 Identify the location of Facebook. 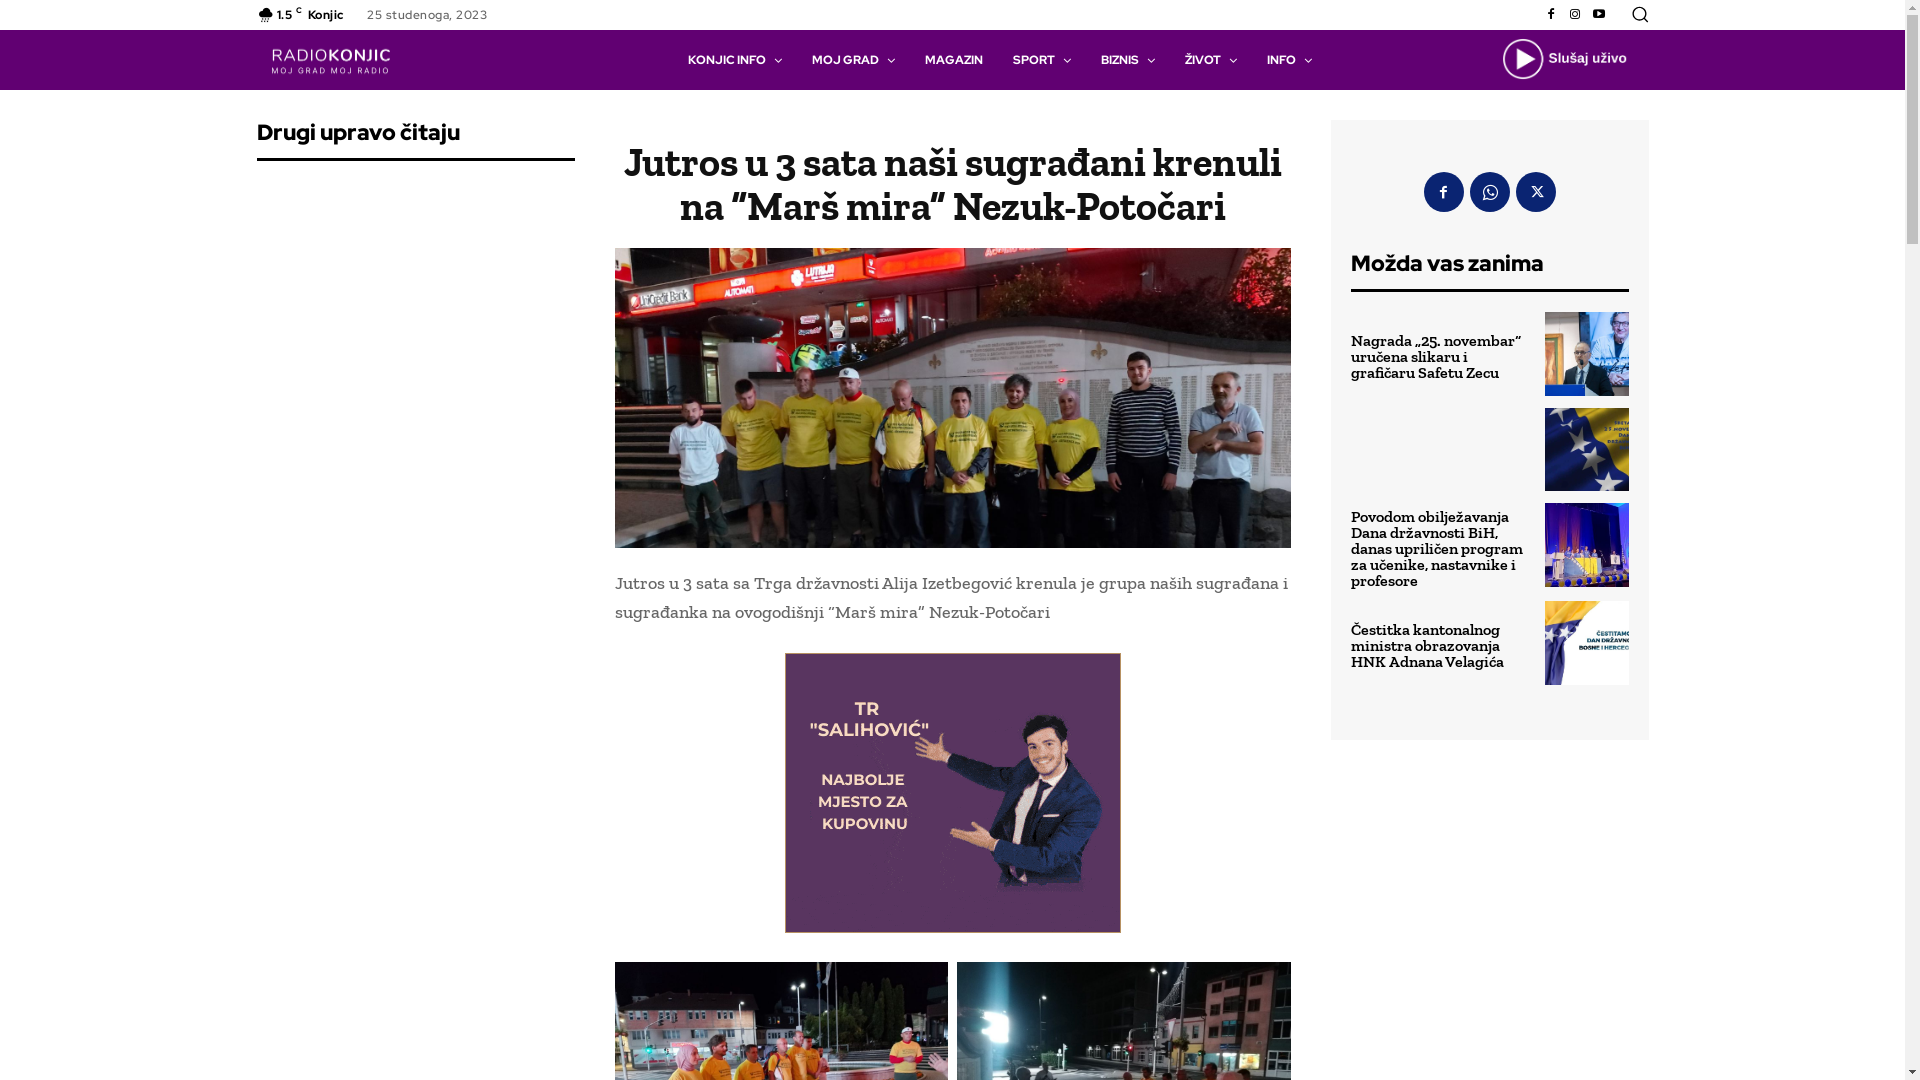
(1550, 15).